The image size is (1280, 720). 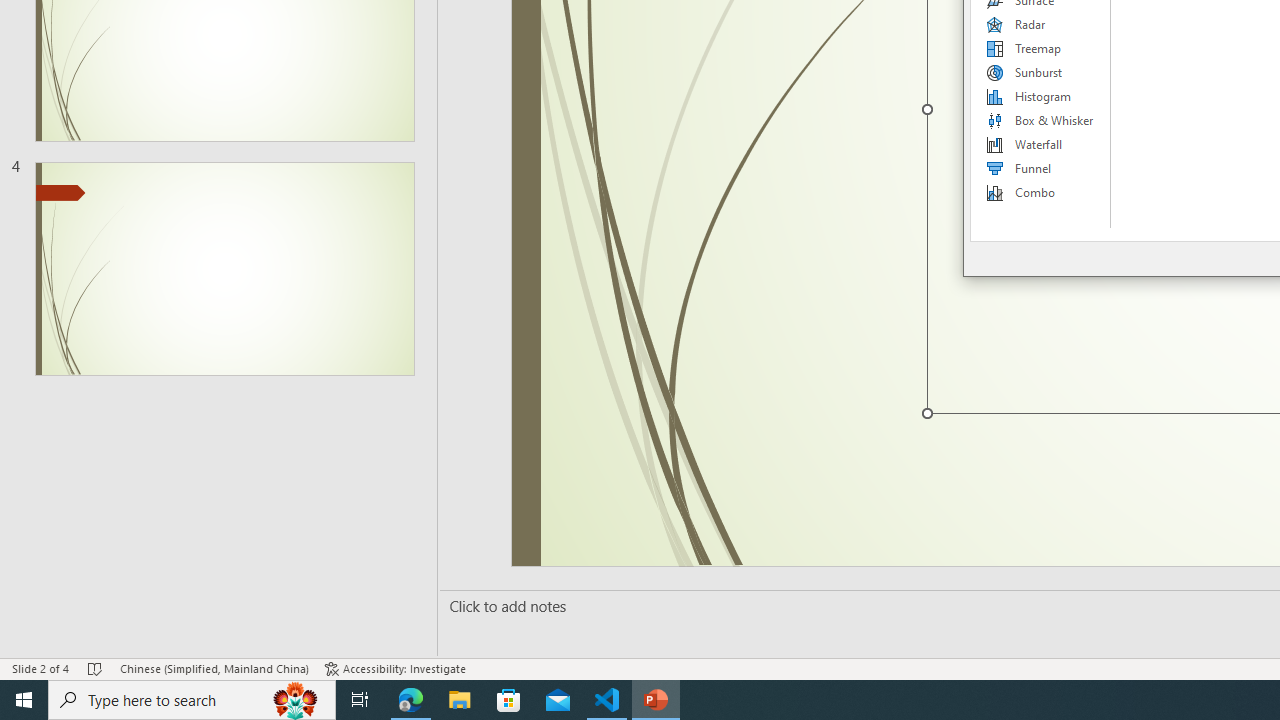 What do you see at coordinates (1041, 96) in the screenshot?
I see `Histogram` at bounding box center [1041, 96].